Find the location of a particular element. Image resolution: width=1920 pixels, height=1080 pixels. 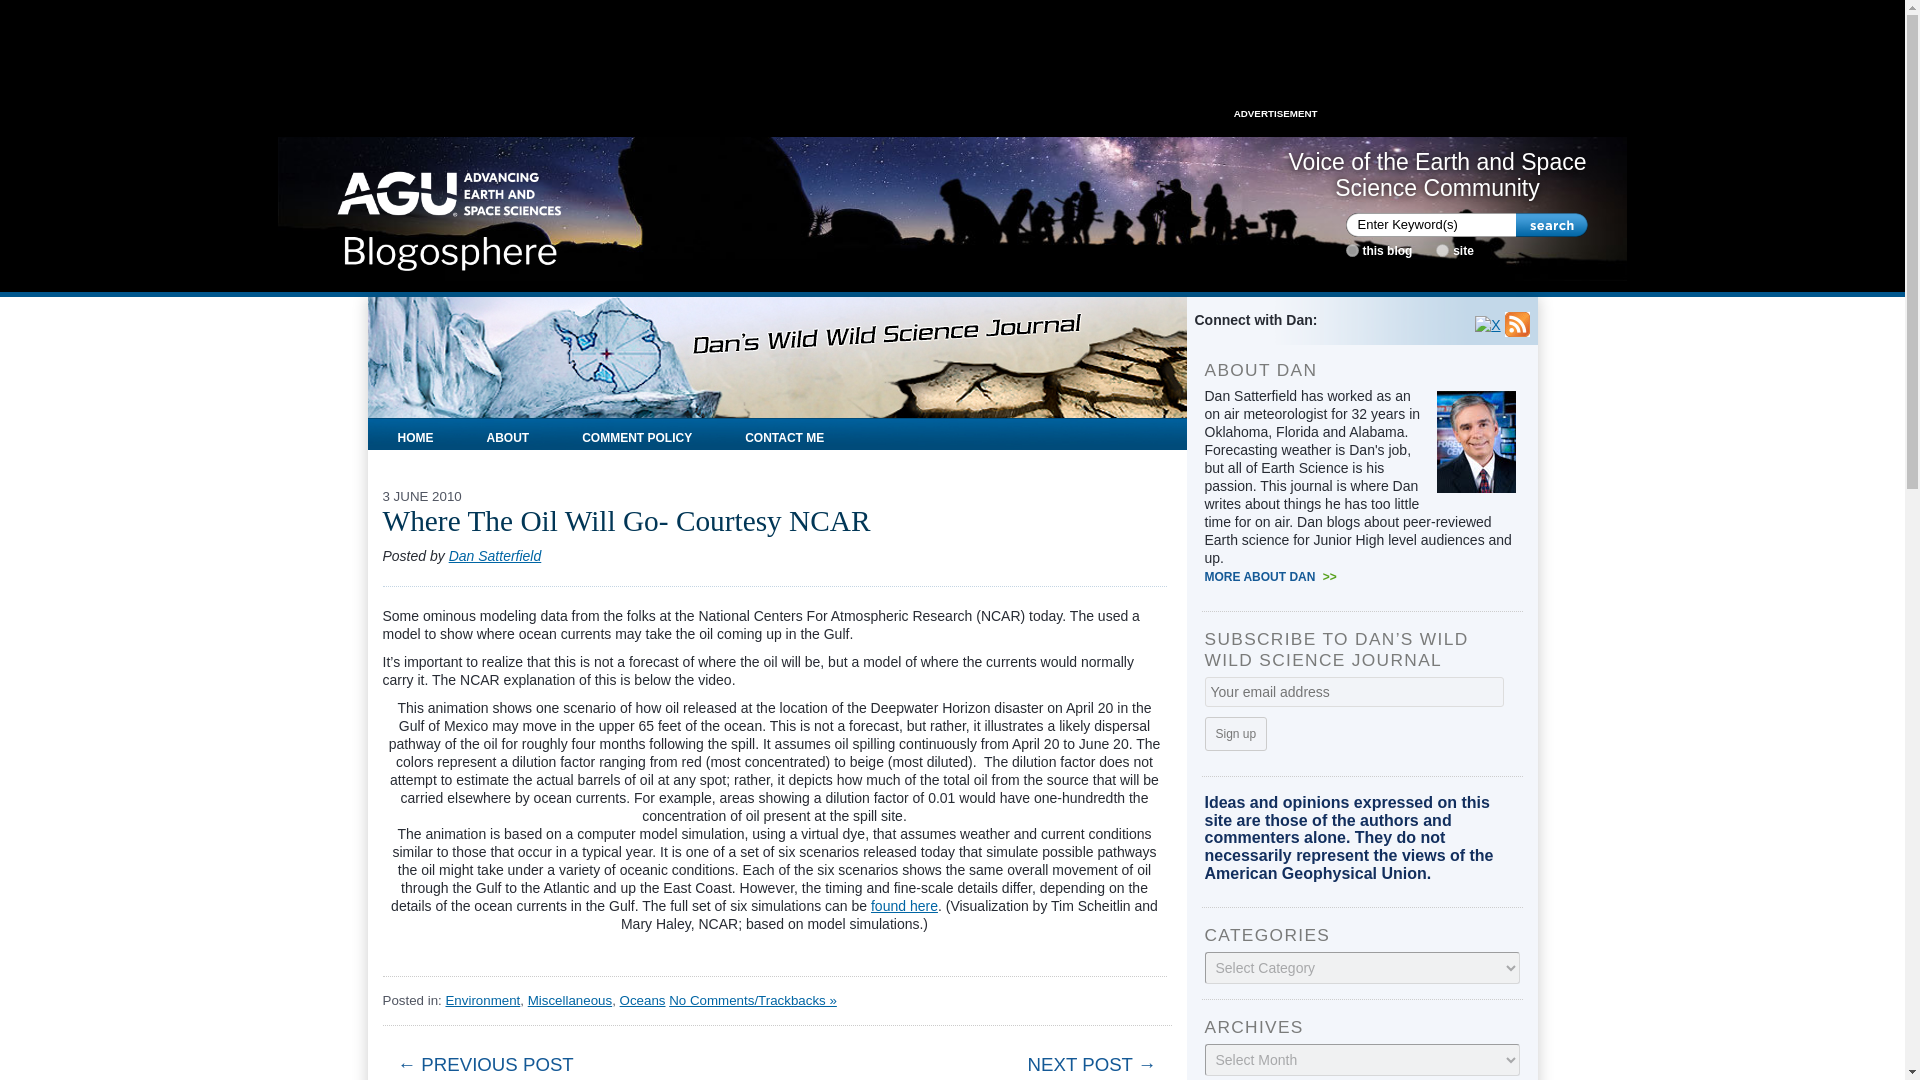

Home is located at coordinates (450, 214).